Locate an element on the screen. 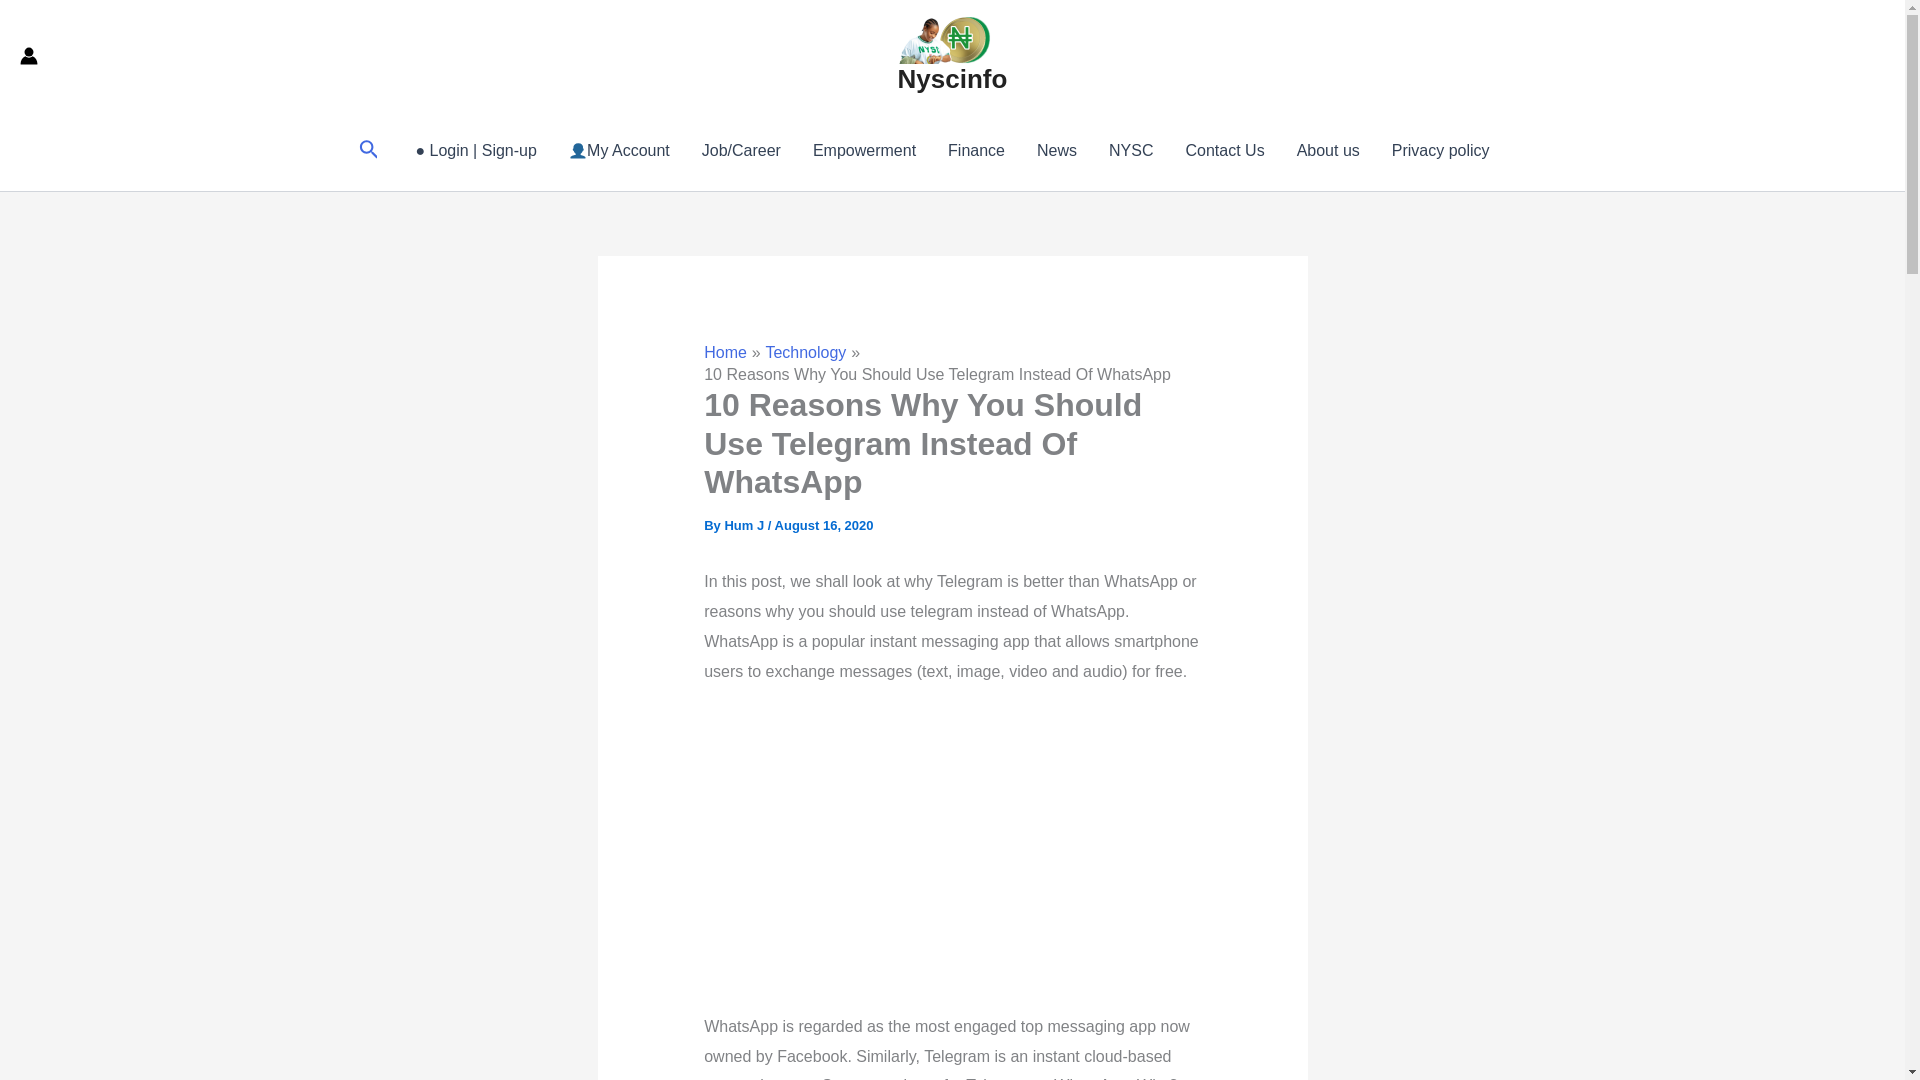 This screenshot has height=1080, width=1920. My Account is located at coordinates (618, 151).